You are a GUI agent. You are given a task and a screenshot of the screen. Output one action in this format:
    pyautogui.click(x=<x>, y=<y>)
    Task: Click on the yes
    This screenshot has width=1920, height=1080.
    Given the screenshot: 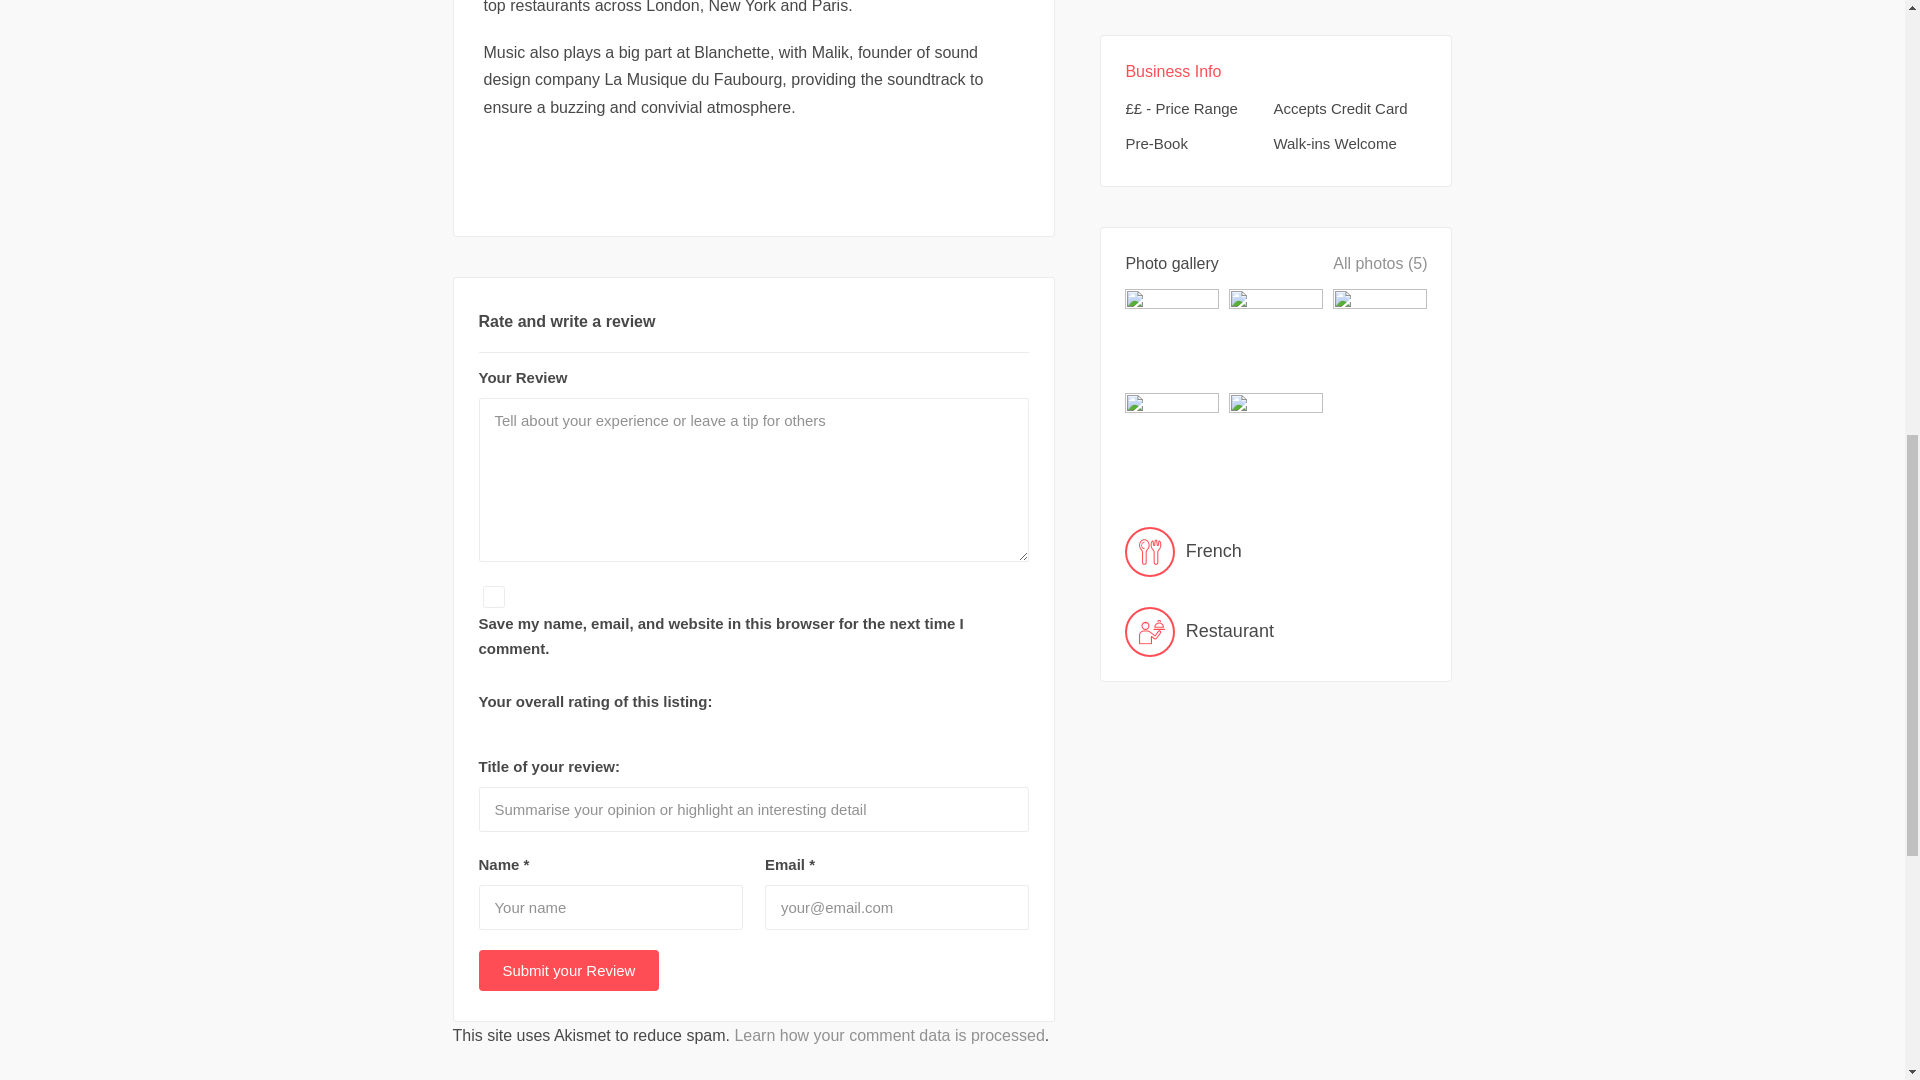 What is the action you would take?
    pyautogui.click(x=492, y=597)
    